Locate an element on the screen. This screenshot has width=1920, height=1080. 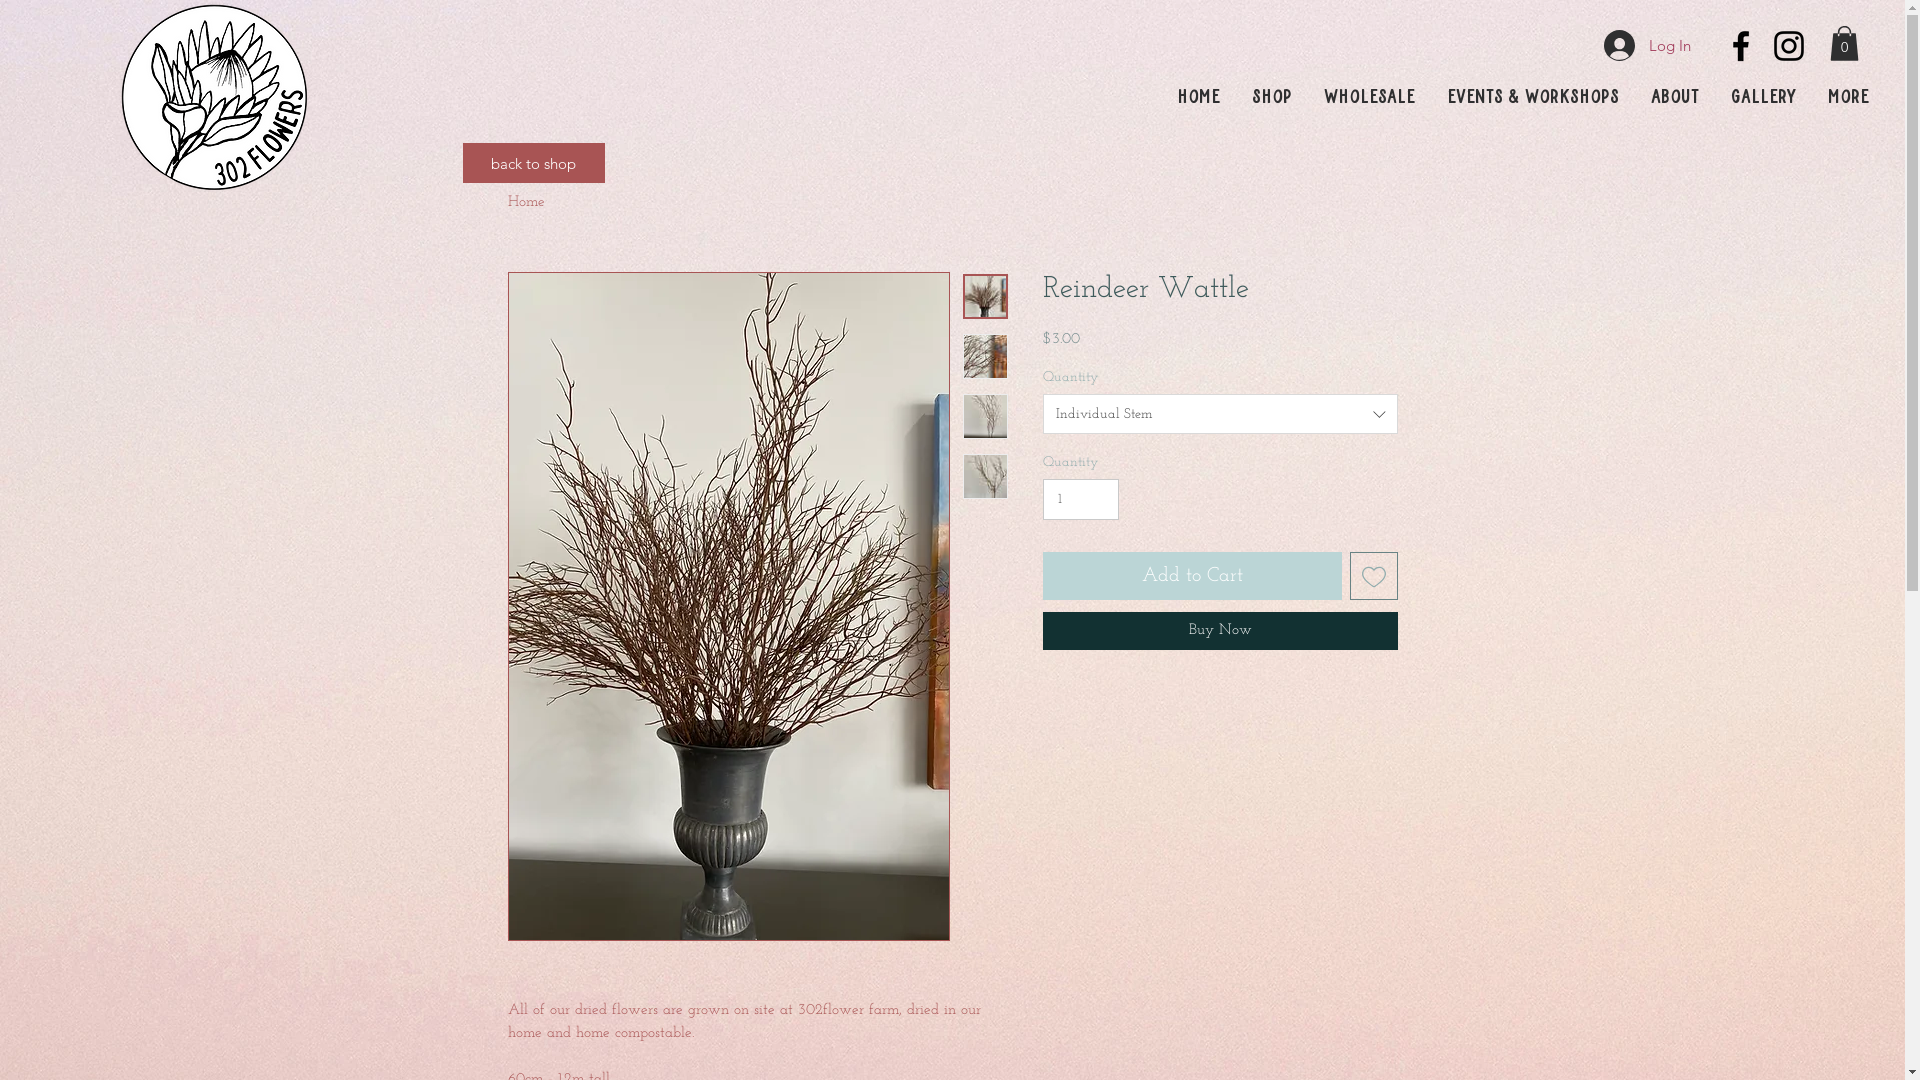
Buy Now is located at coordinates (1220, 631).